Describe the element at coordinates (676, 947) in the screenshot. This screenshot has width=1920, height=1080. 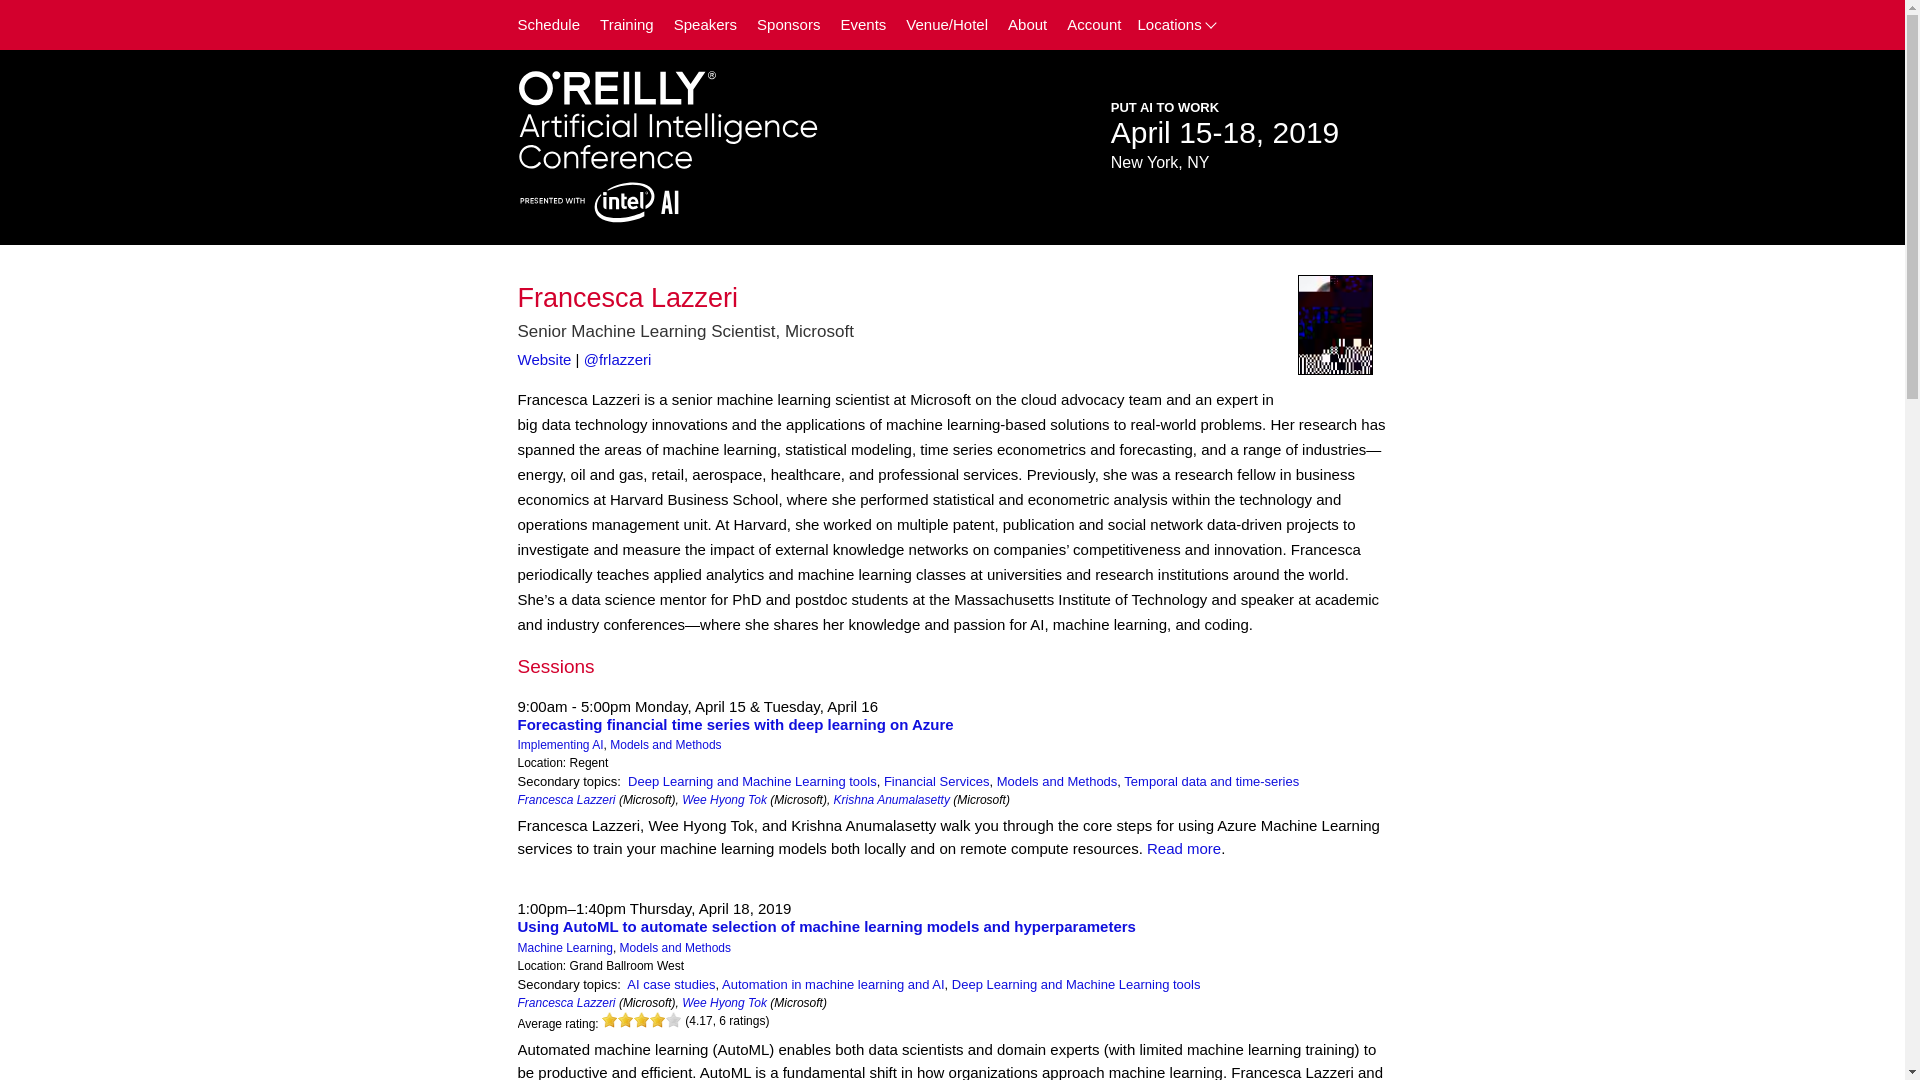
I see `Models and Methods` at that location.